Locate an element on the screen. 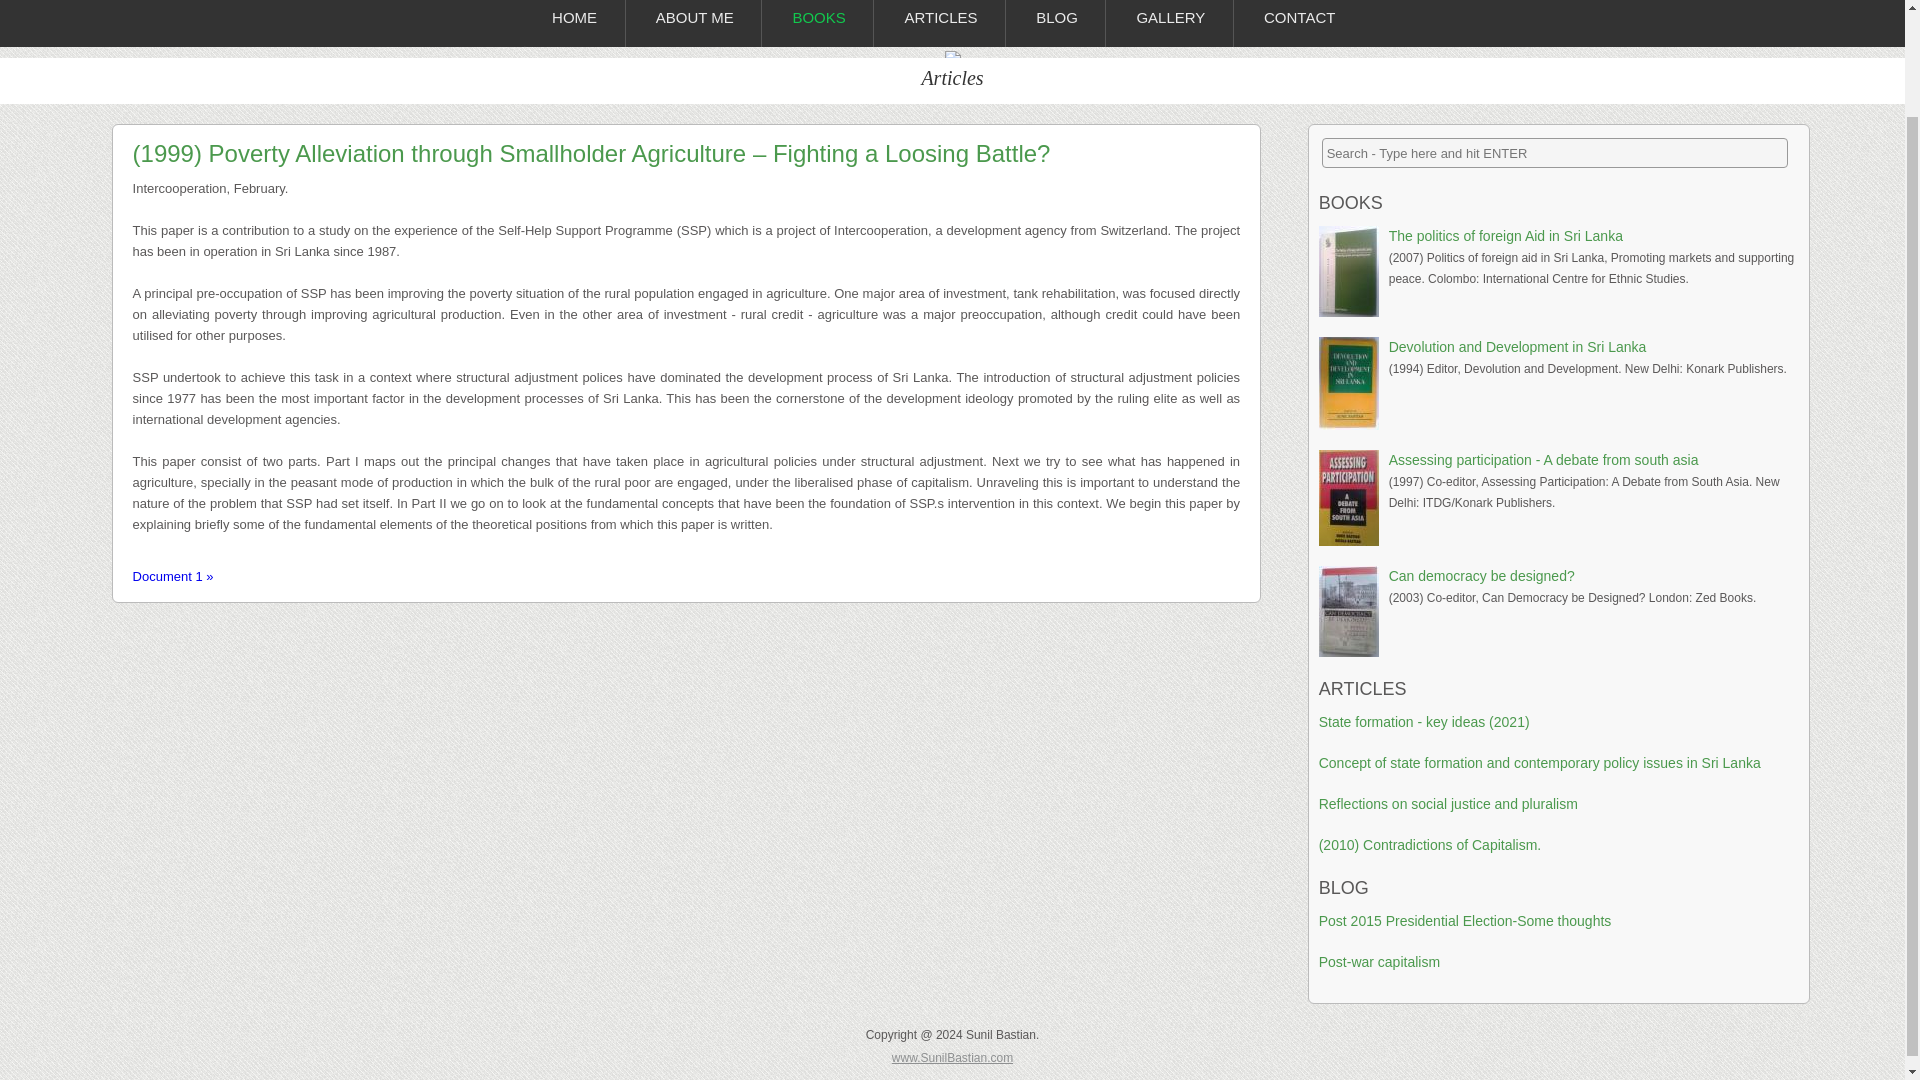  BOOKS is located at coordinates (1350, 202).